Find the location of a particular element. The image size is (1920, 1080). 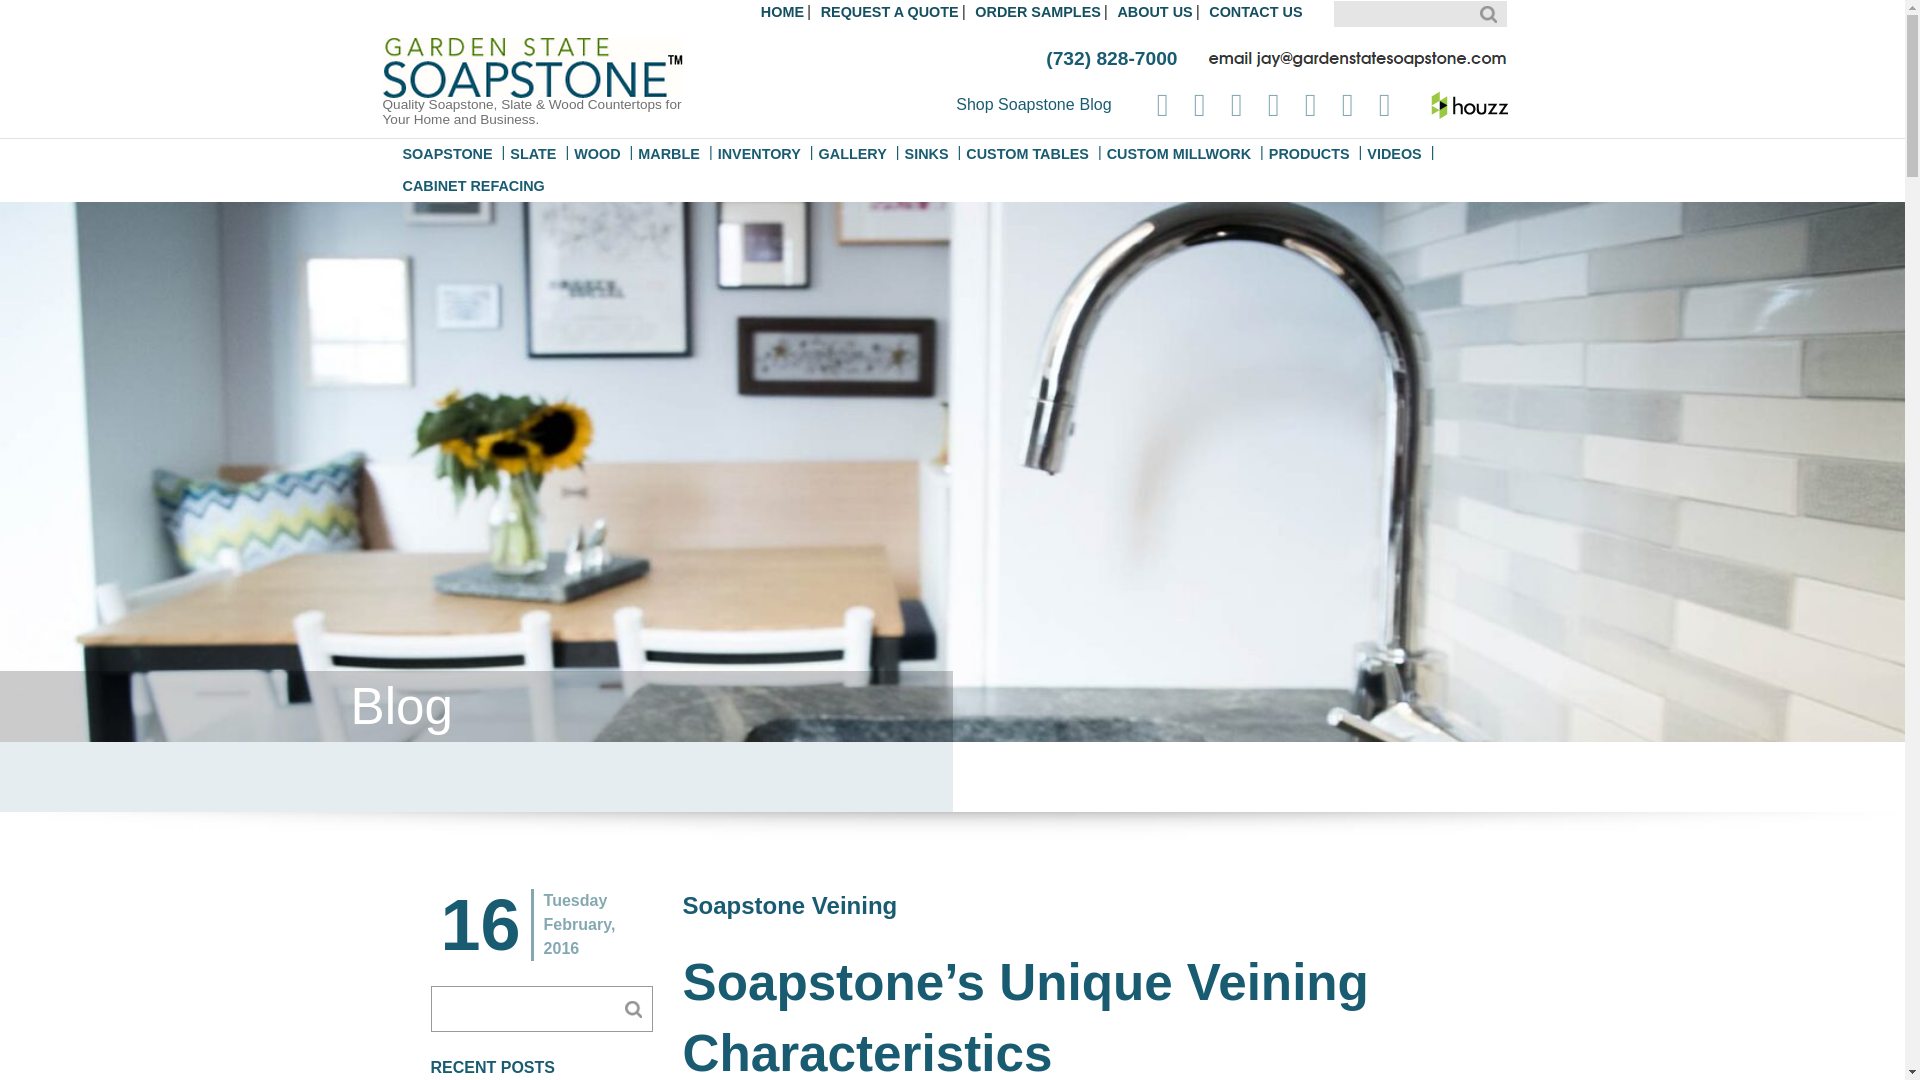

houzz is located at coordinates (1468, 104).